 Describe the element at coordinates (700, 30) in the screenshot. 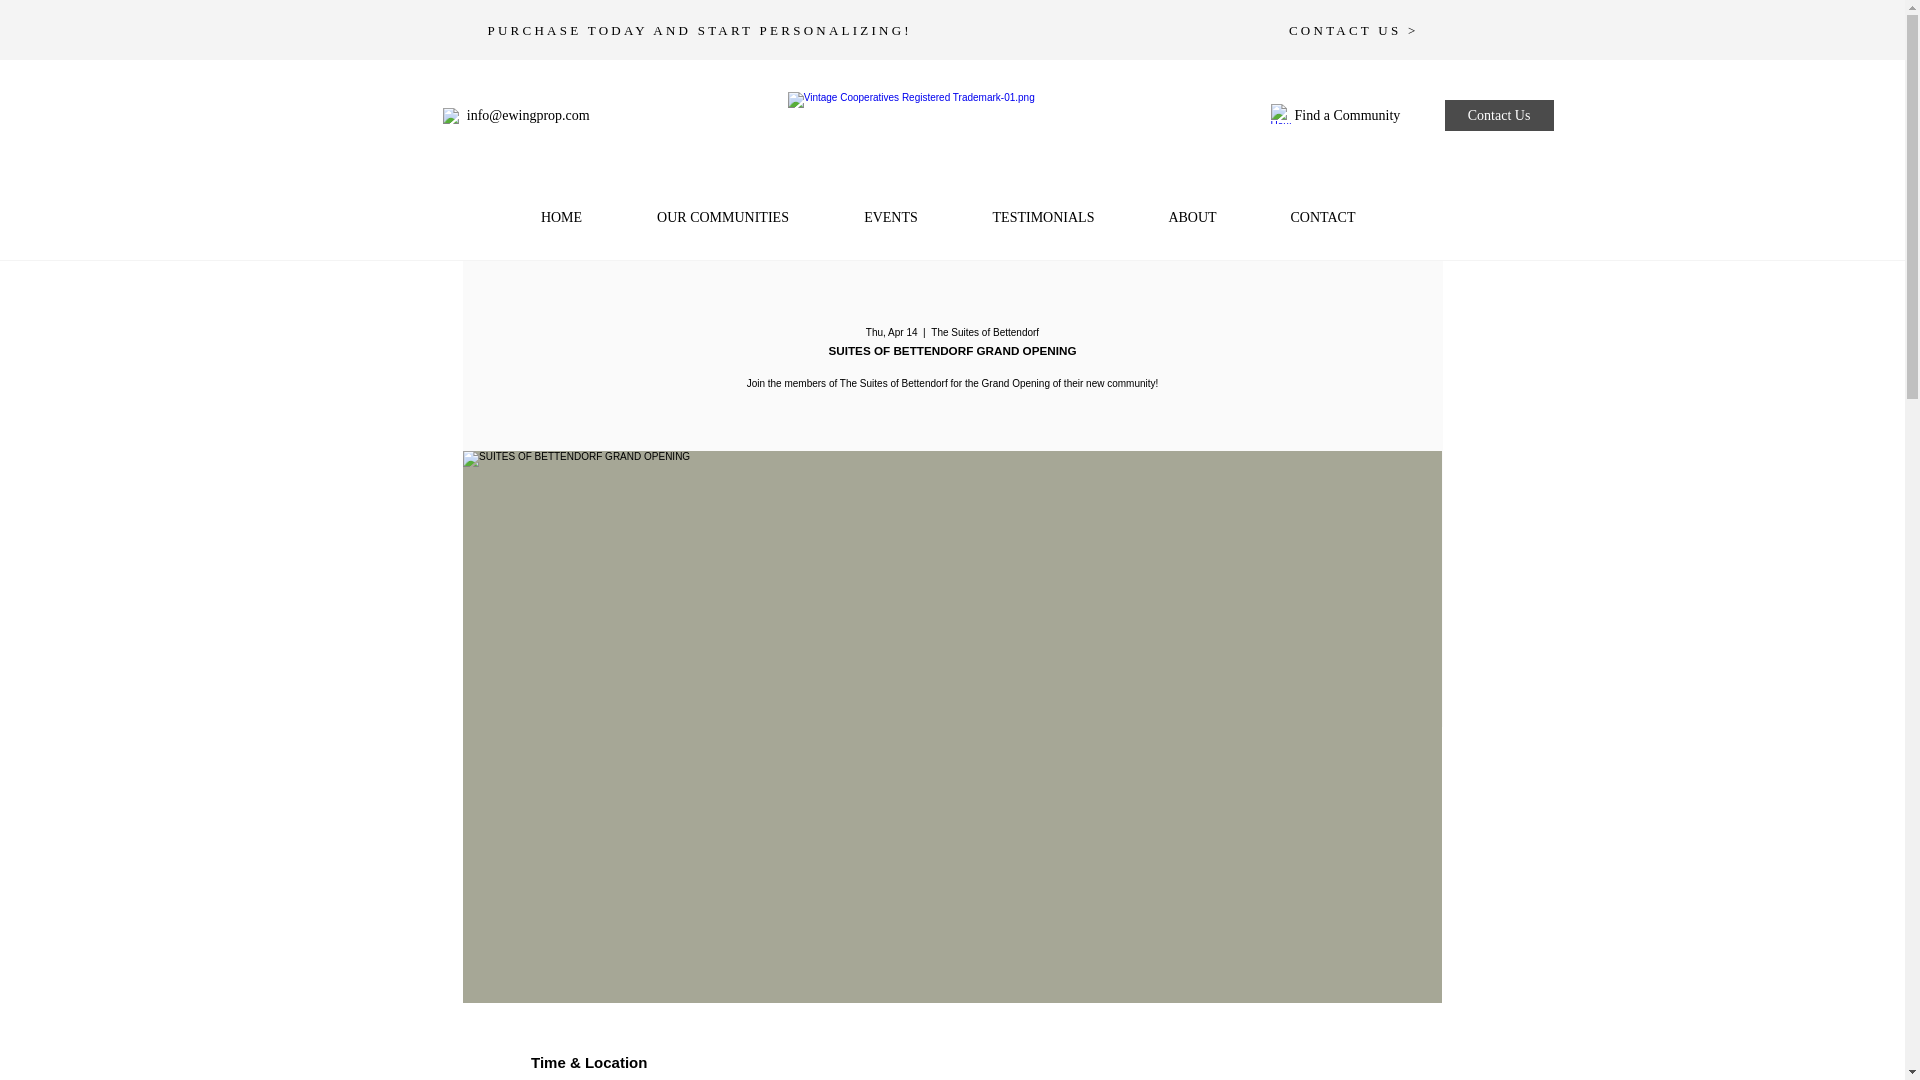

I see `PURCHASE TODAY AND START PERSONALIZING!` at that location.